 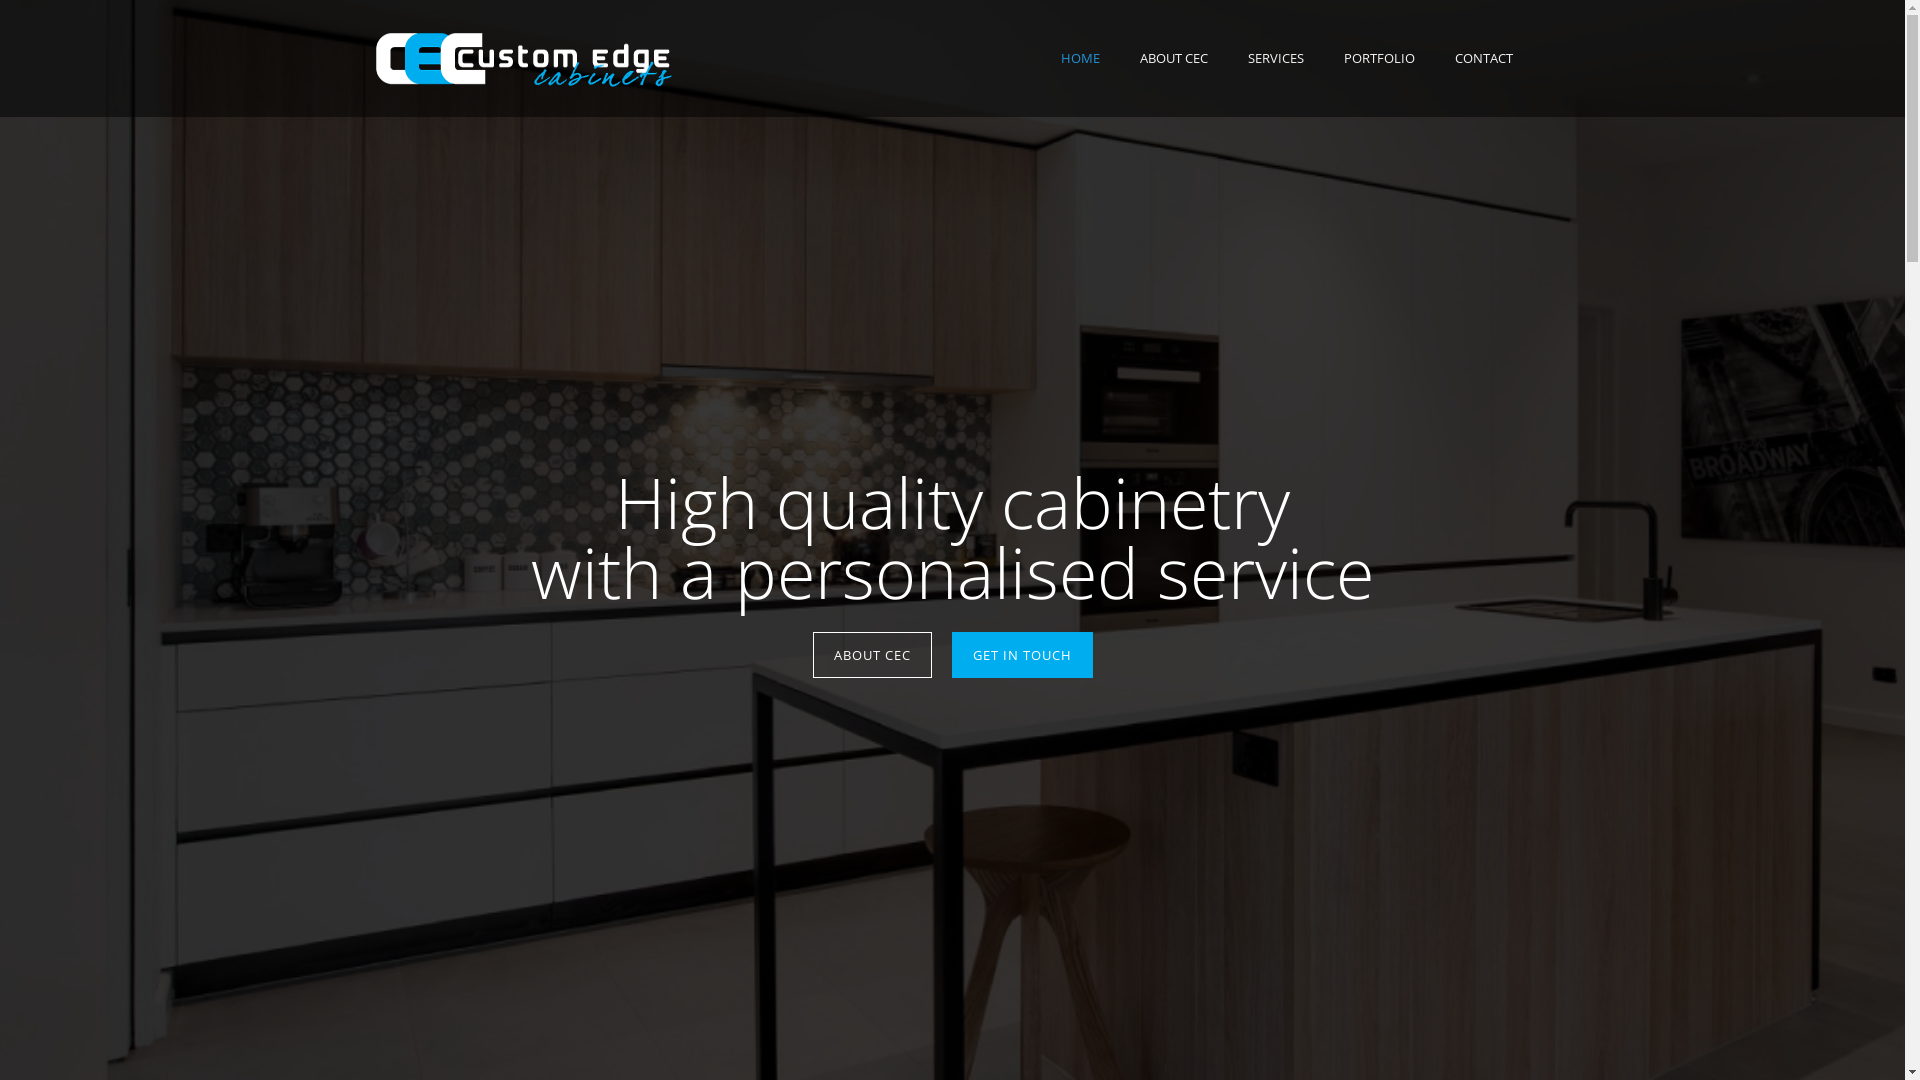 What do you see at coordinates (1174, 58) in the screenshot?
I see `ABOUT CEC` at bounding box center [1174, 58].